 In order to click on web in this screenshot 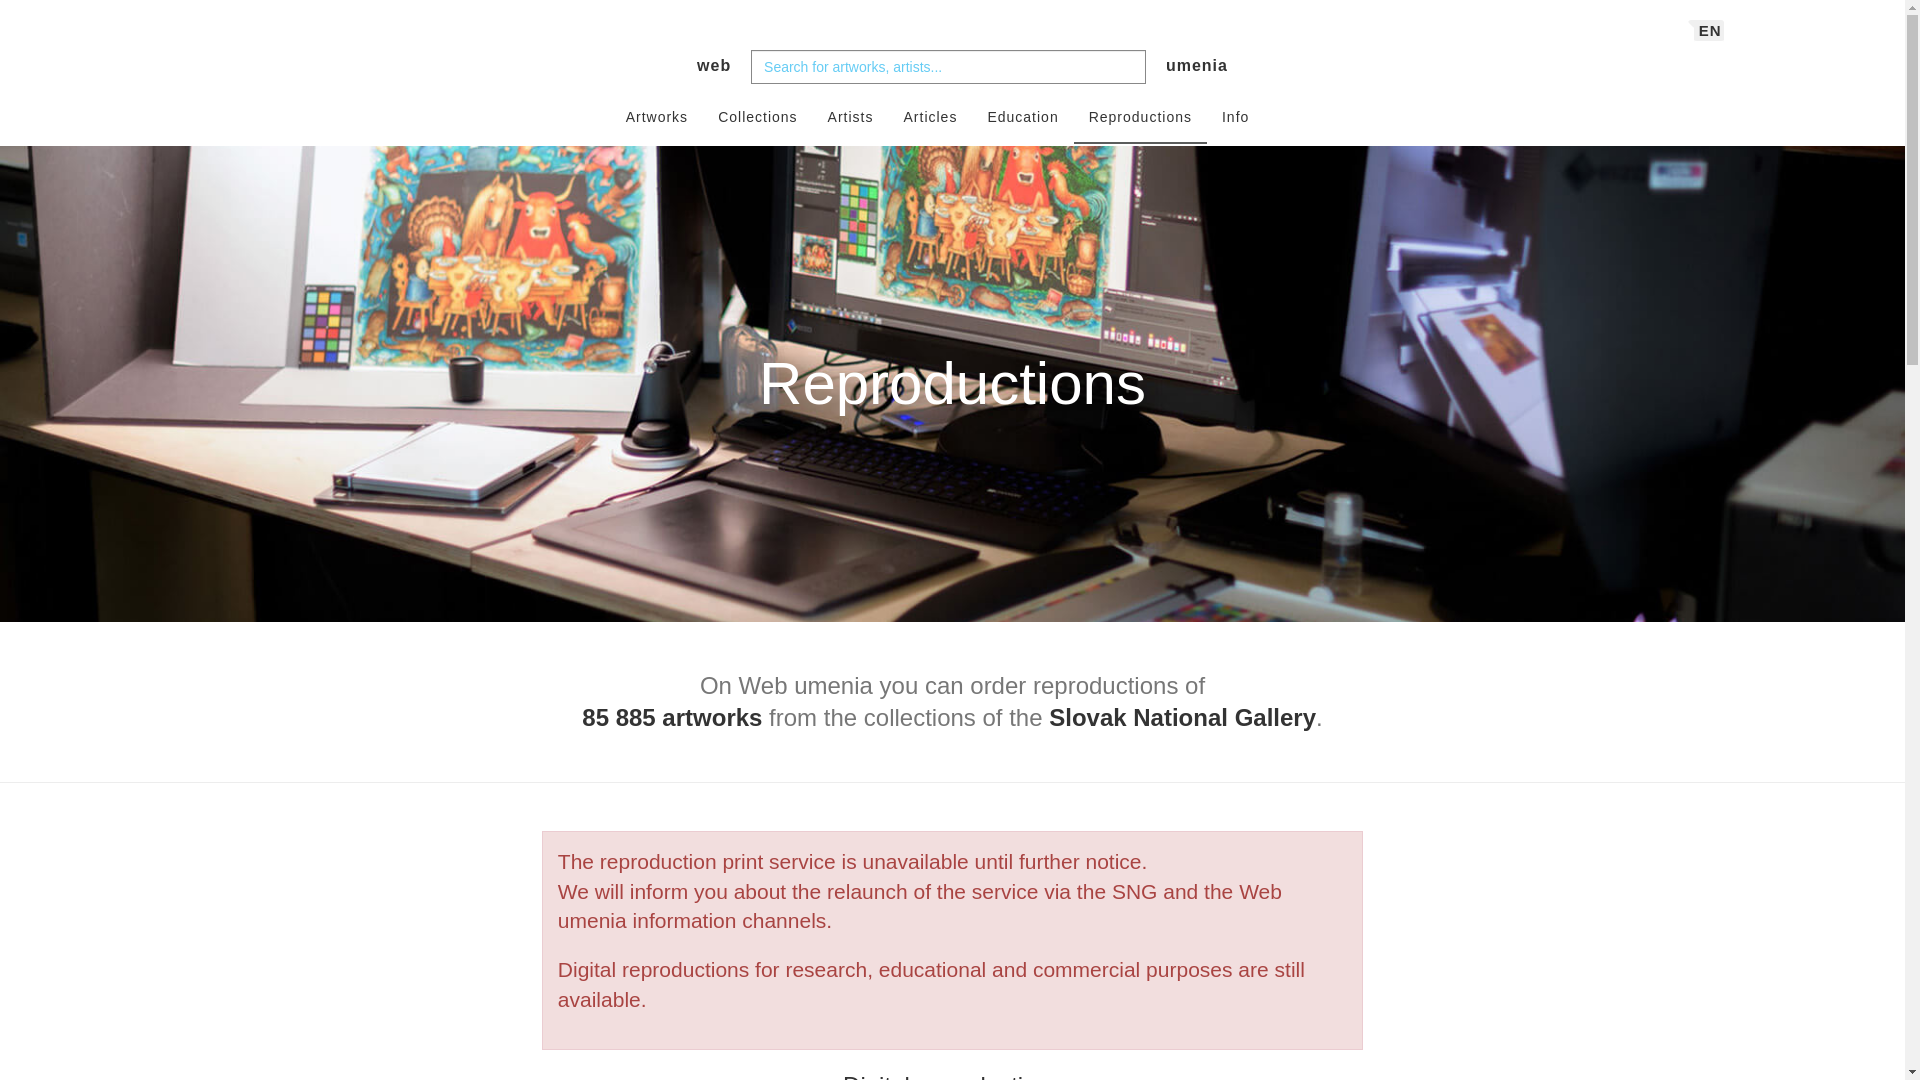, I will do `click(706, 66)`.